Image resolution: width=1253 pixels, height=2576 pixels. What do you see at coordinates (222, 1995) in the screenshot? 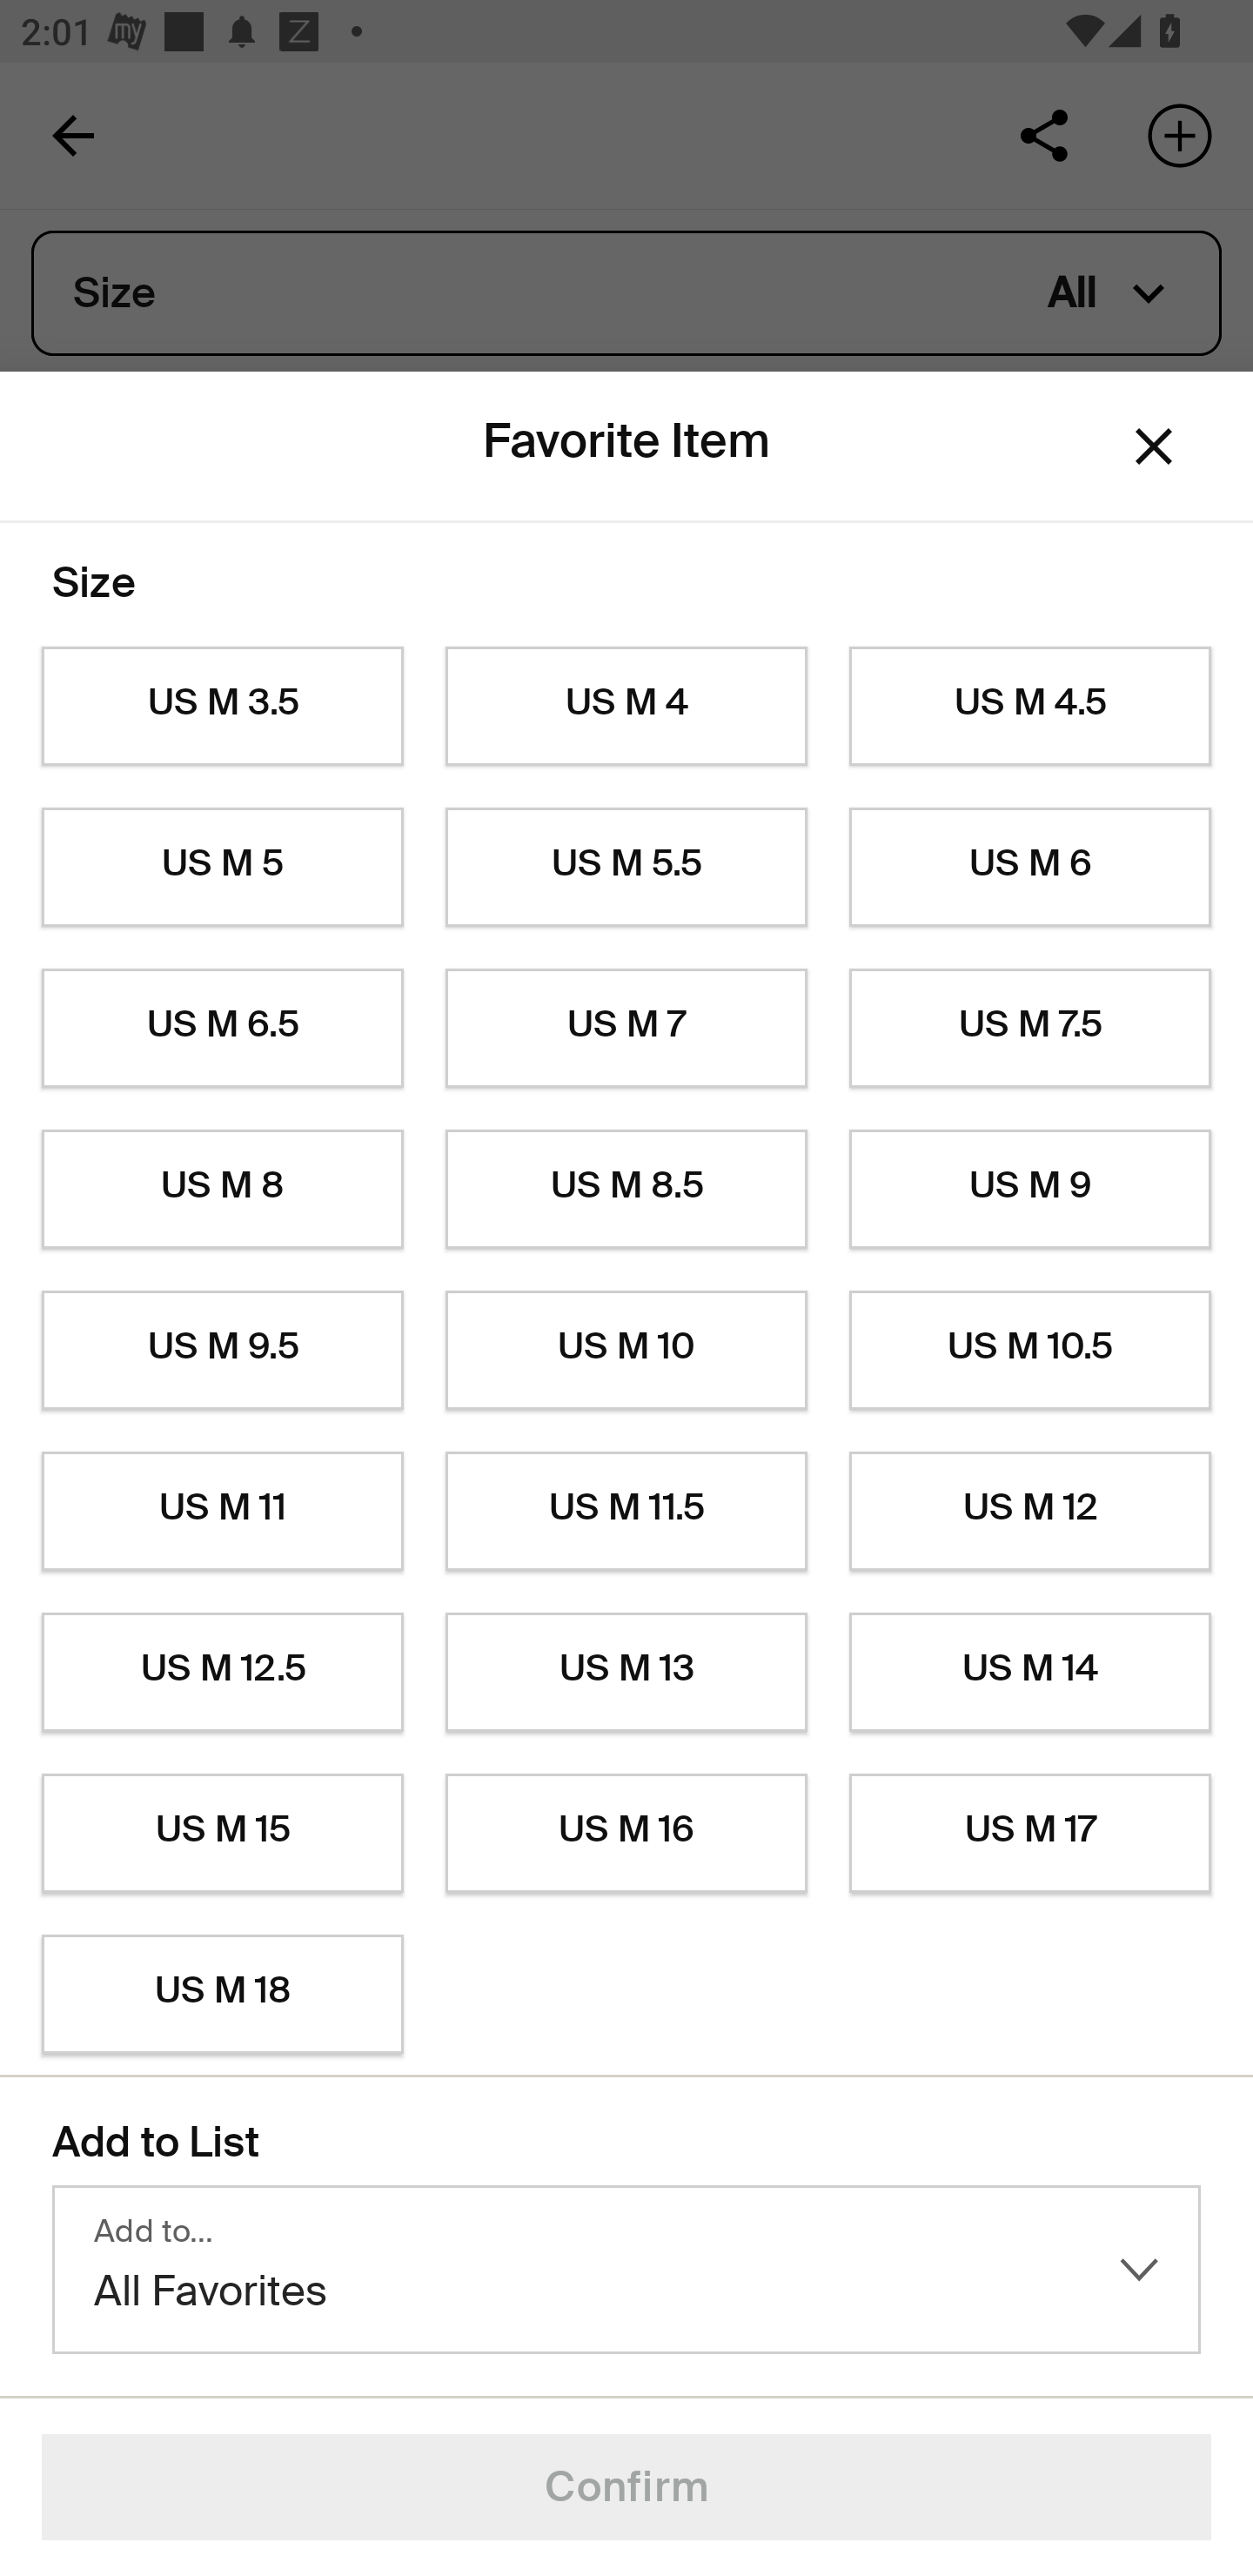
I see `US M 18` at bounding box center [222, 1995].